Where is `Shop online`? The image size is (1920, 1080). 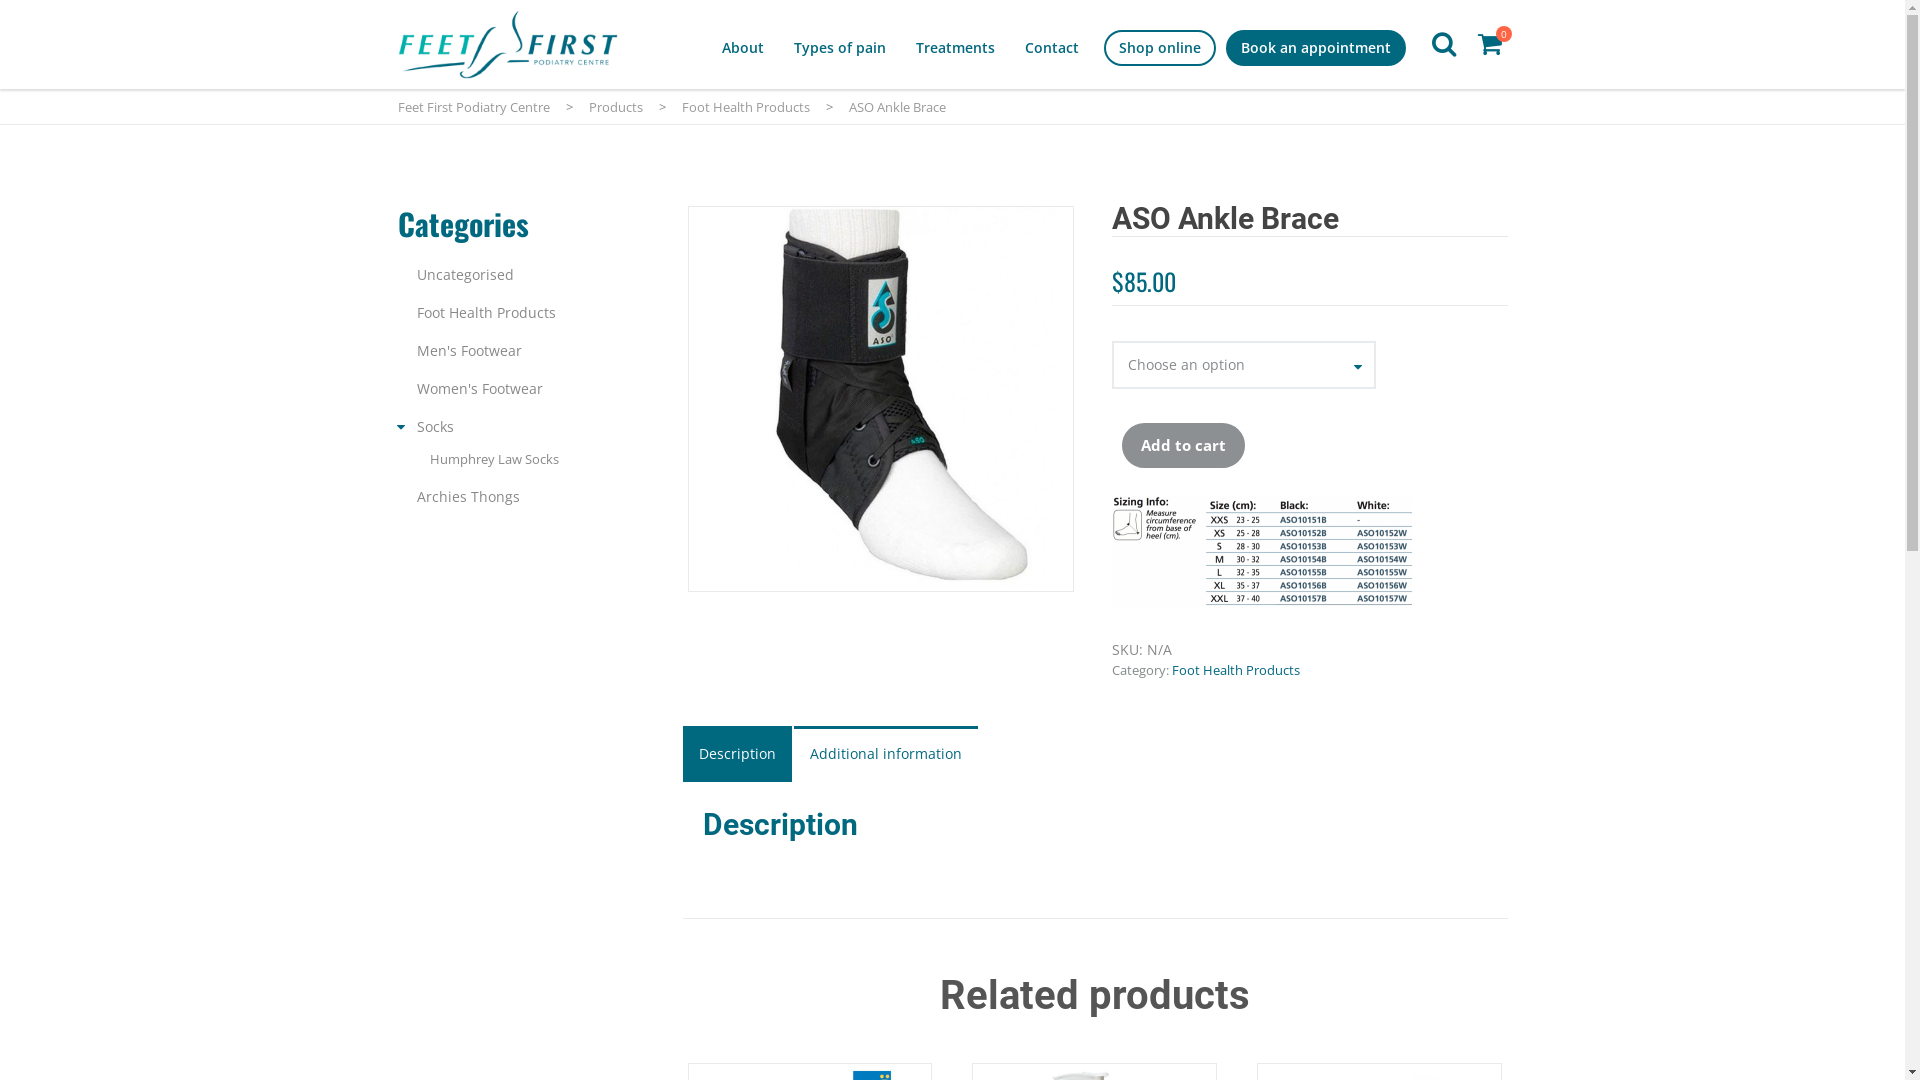
Shop online is located at coordinates (1159, 48).